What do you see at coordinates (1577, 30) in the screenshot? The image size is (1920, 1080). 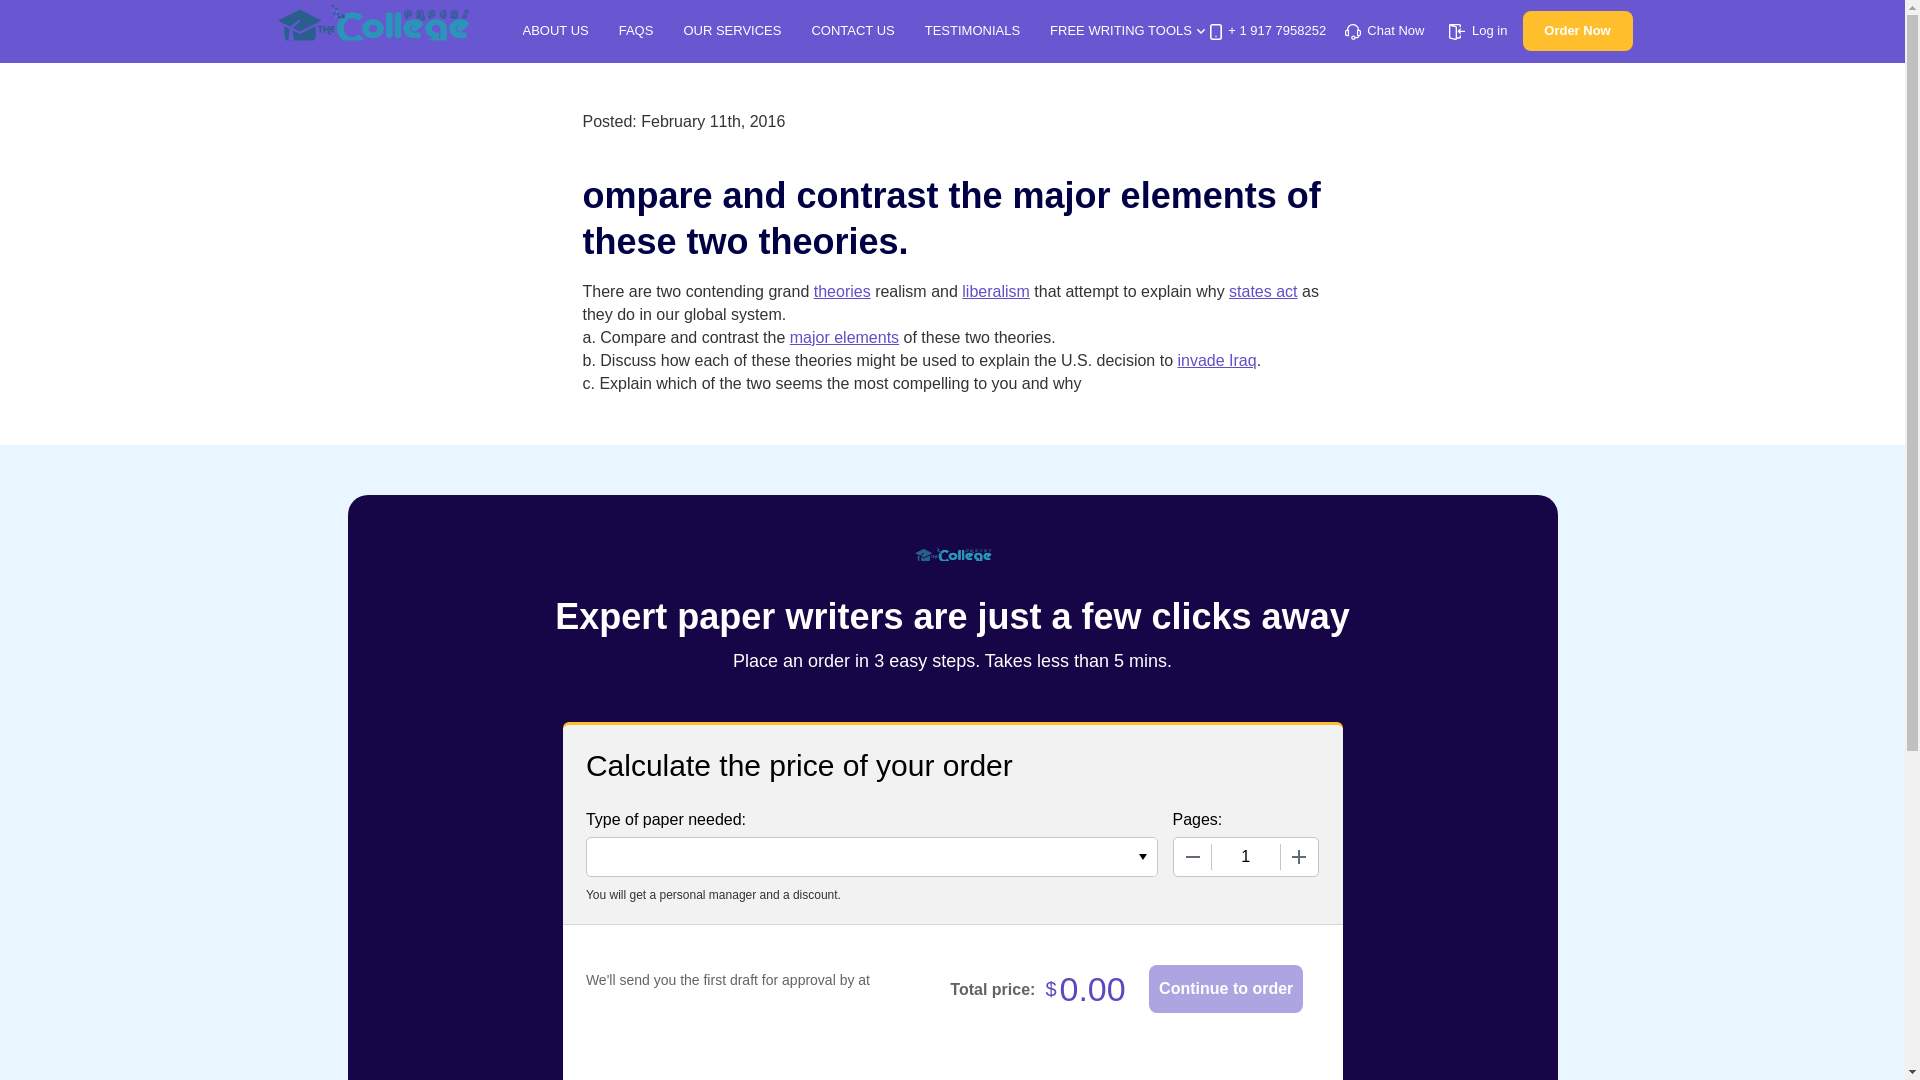 I see `Order Now` at bounding box center [1577, 30].